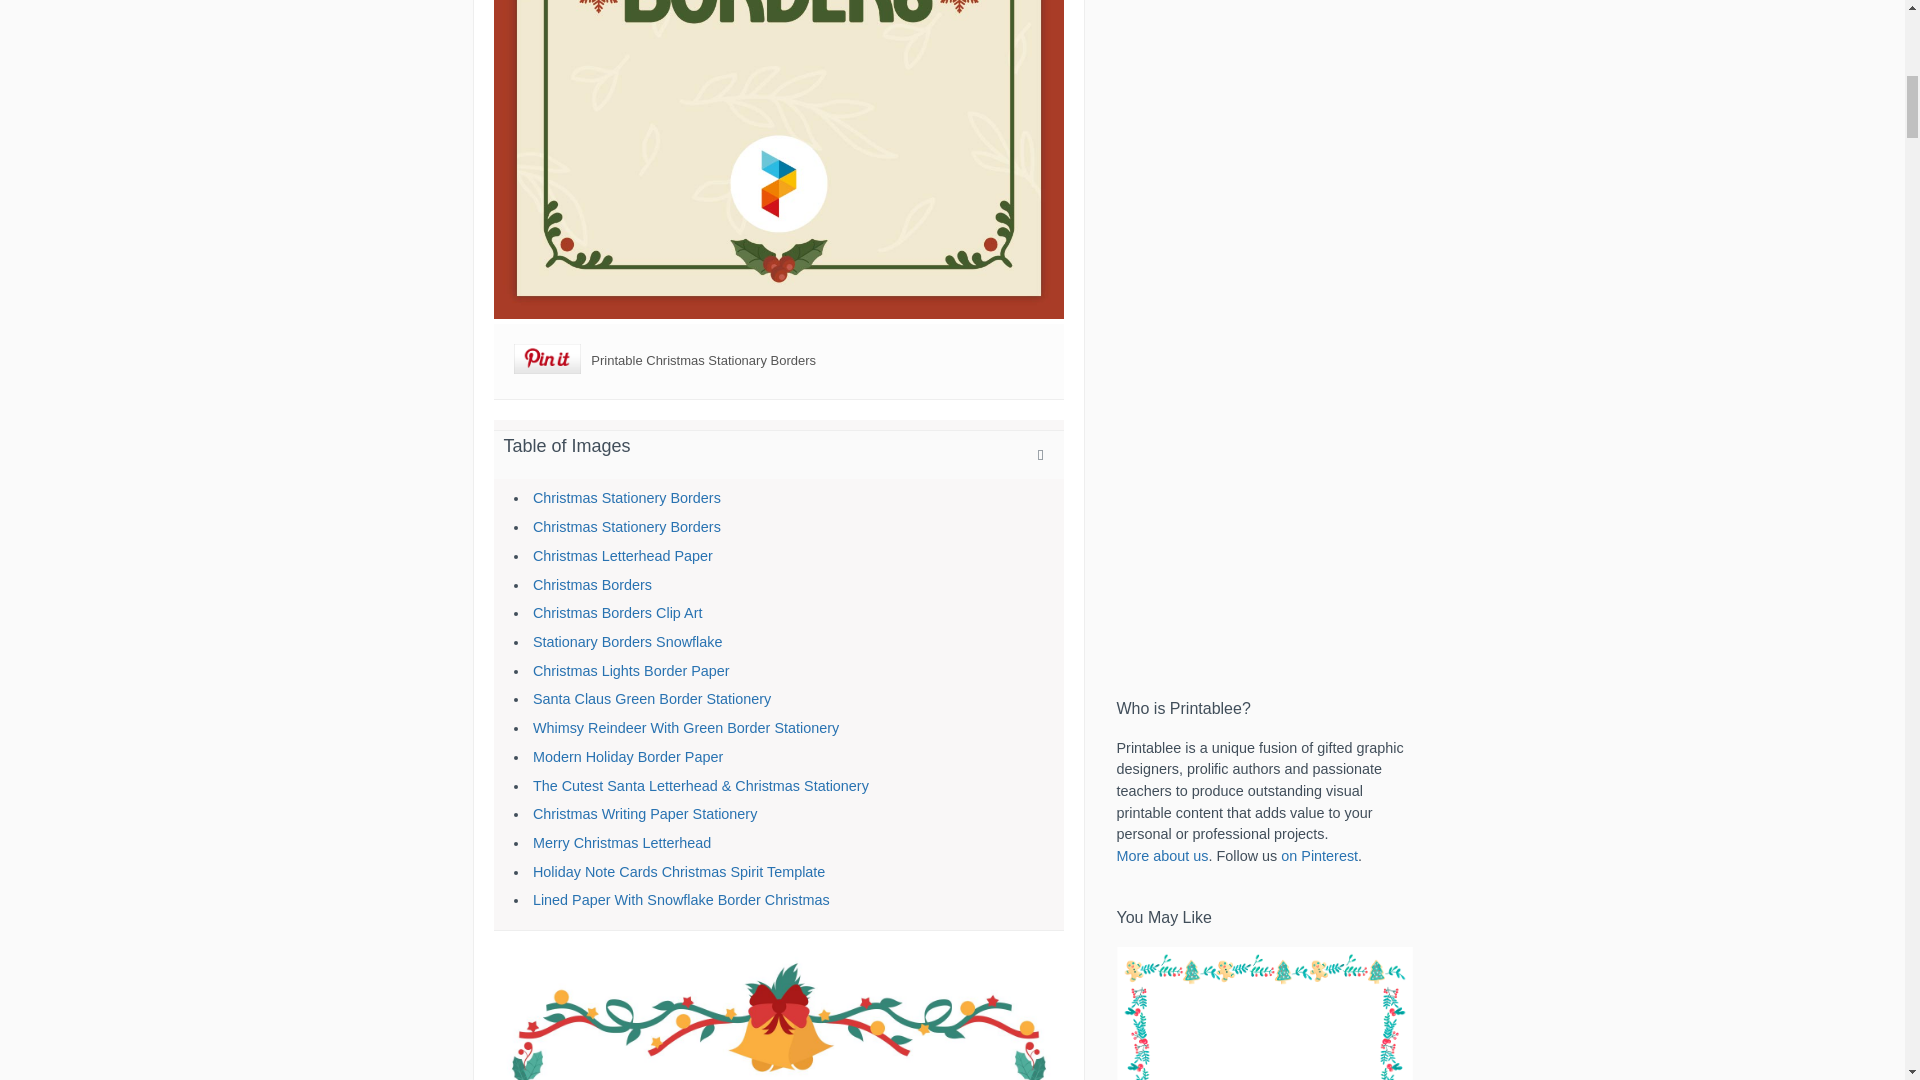 This screenshot has height=1080, width=1920. I want to click on Printable Christmas Stationery Borders, so click(778, 1016).